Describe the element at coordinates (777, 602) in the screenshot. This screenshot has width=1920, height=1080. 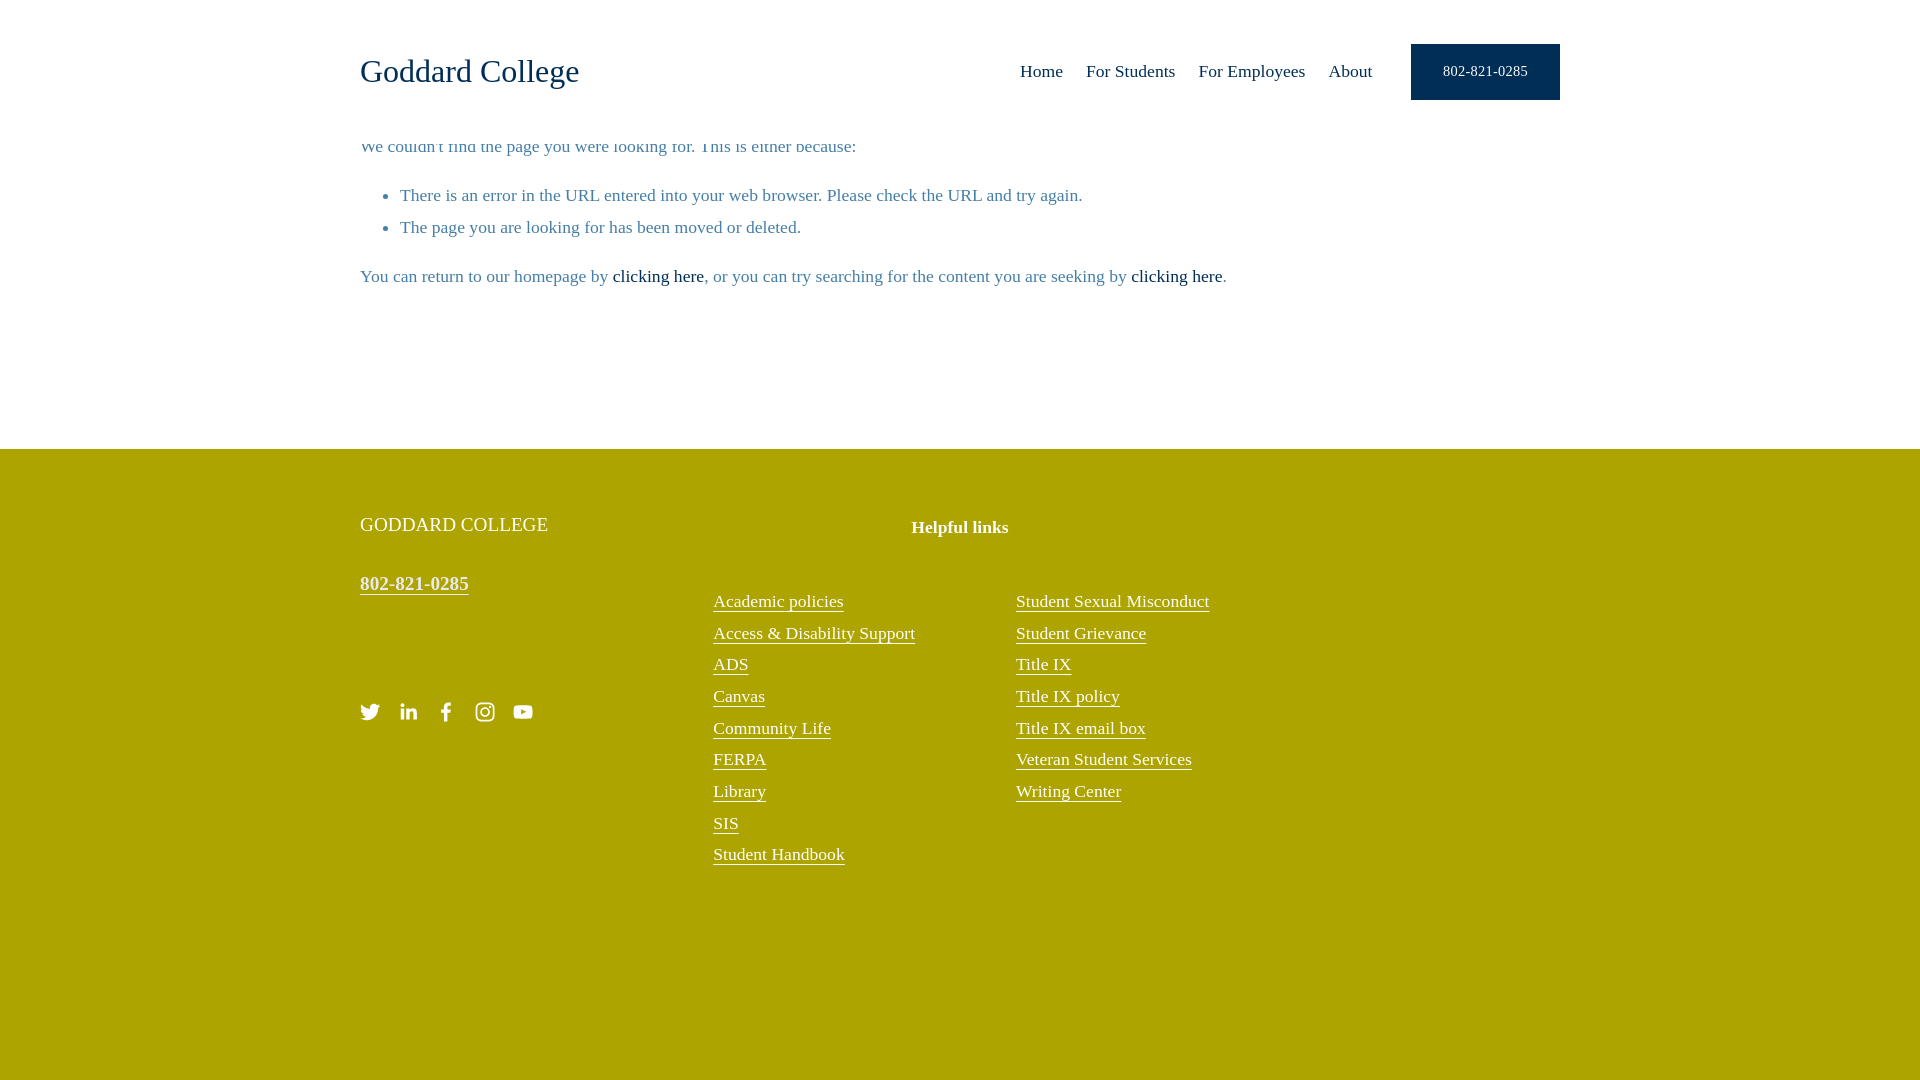
I see `Academic policies` at that location.